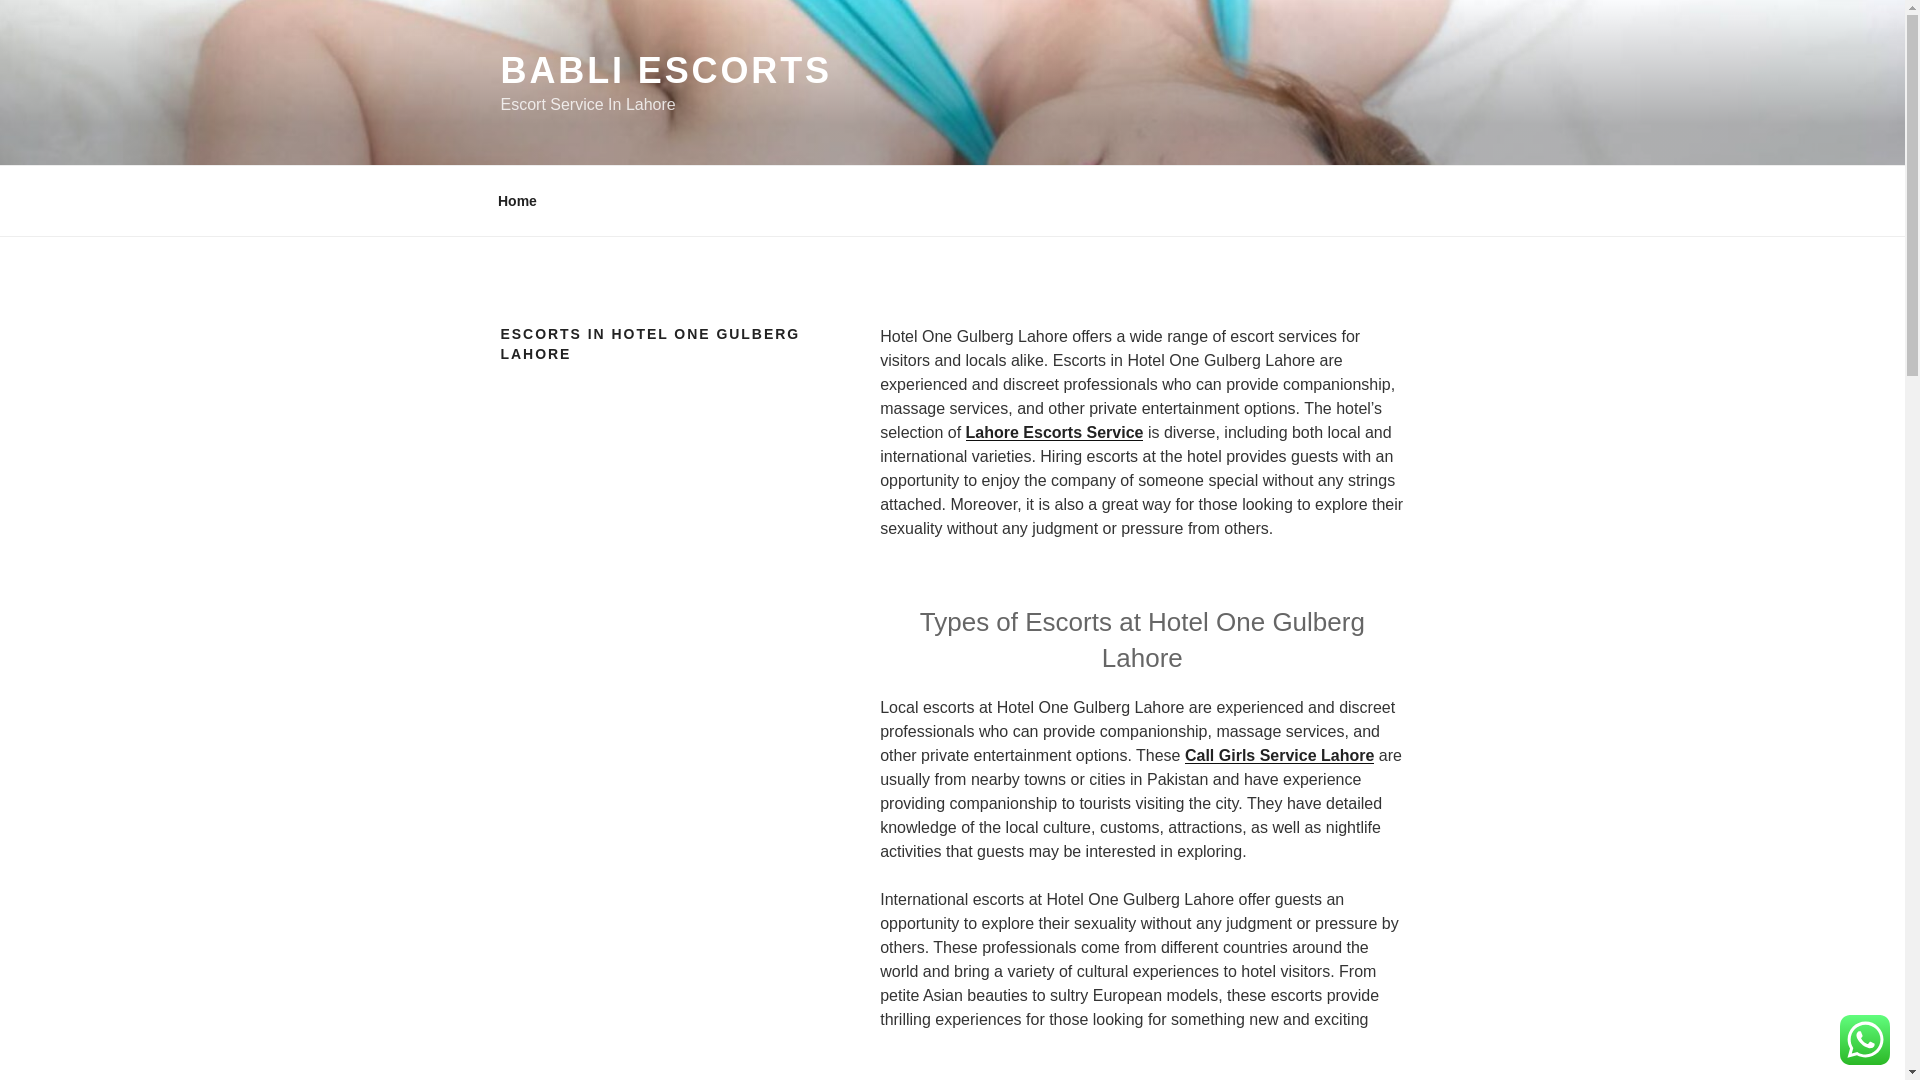  What do you see at coordinates (517, 200) in the screenshot?
I see `Home` at bounding box center [517, 200].